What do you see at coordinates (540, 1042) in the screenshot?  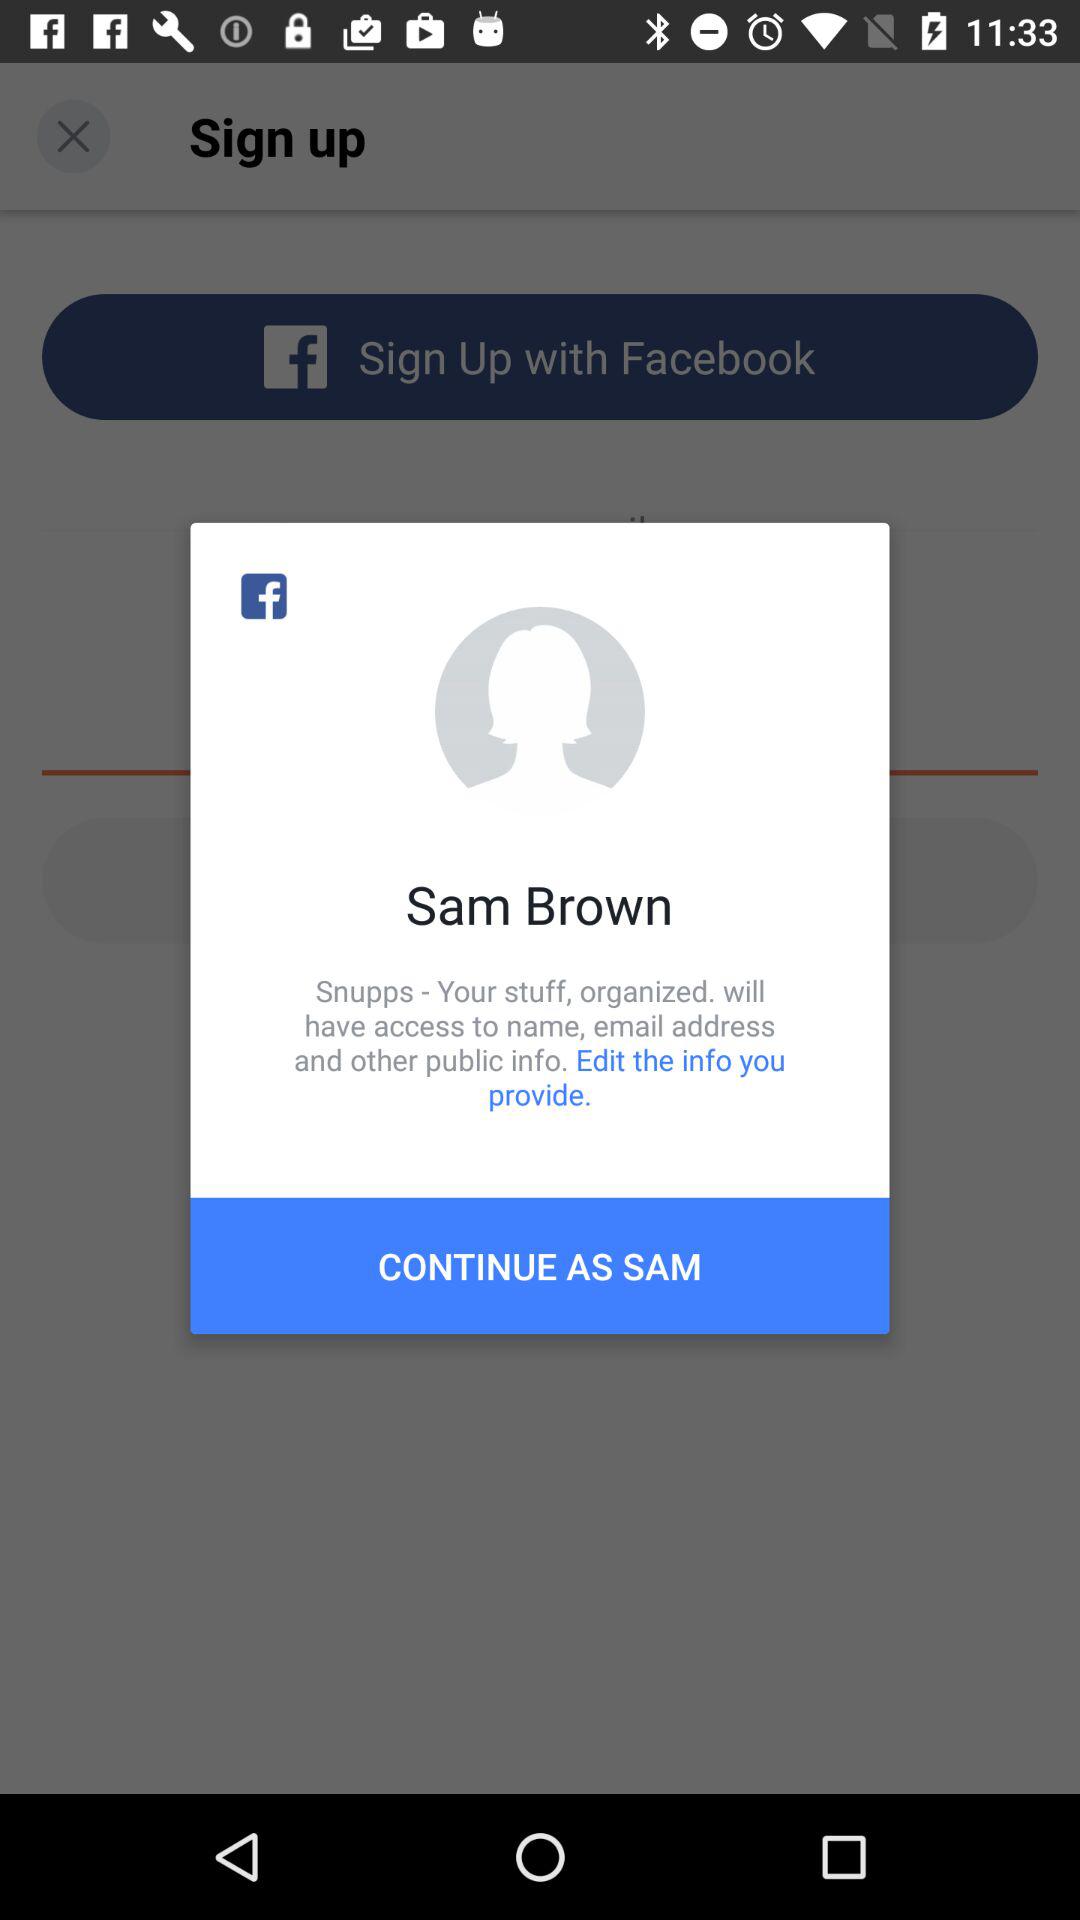 I see `swipe until snupps your stuff icon` at bounding box center [540, 1042].